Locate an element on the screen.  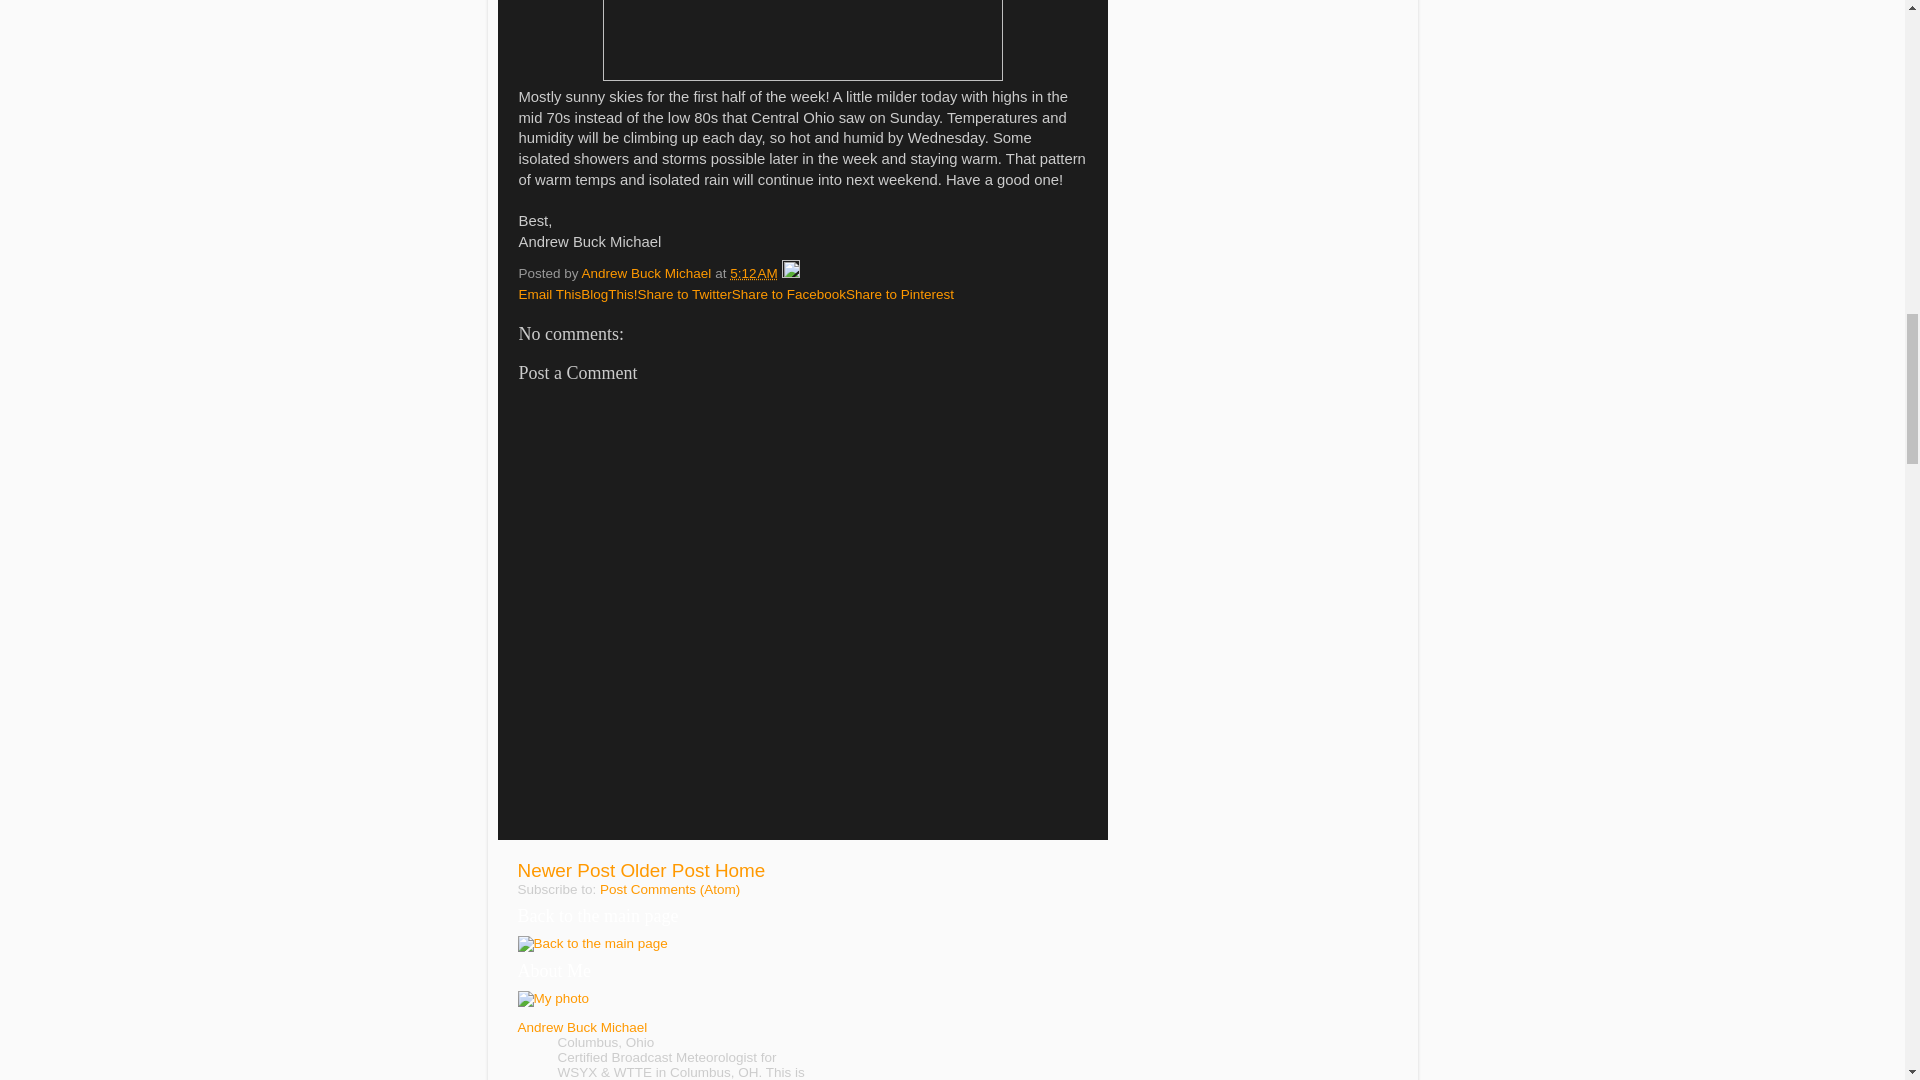
permanent link is located at coordinates (753, 272).